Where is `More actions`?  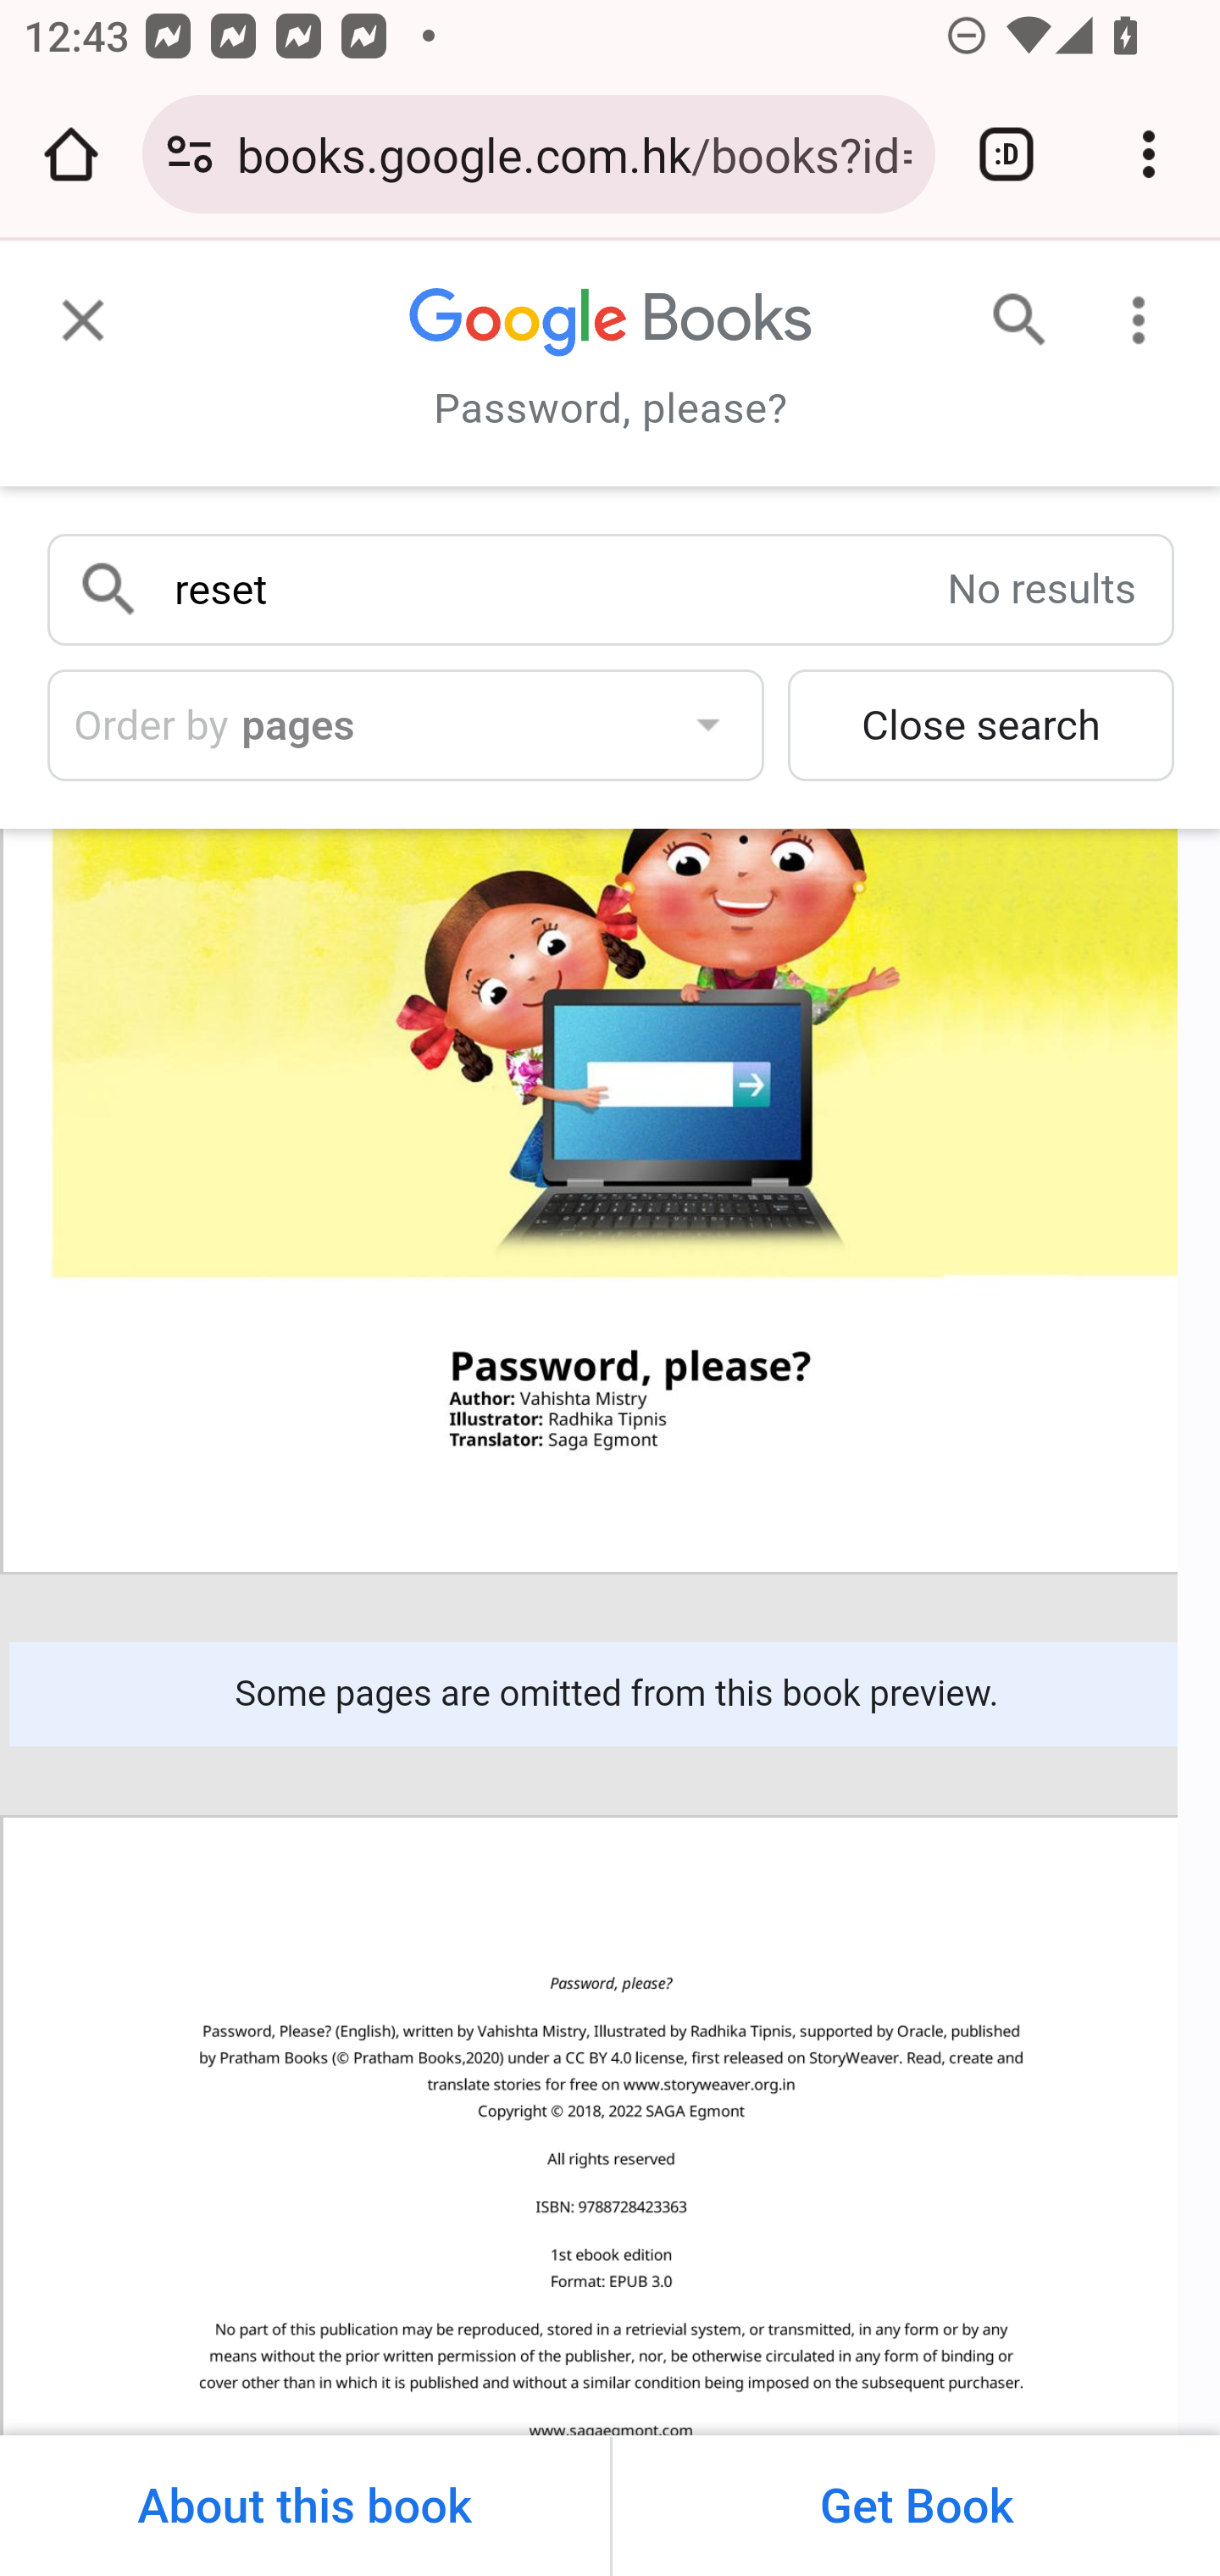
More actions is located at coordinates (1150, 308).